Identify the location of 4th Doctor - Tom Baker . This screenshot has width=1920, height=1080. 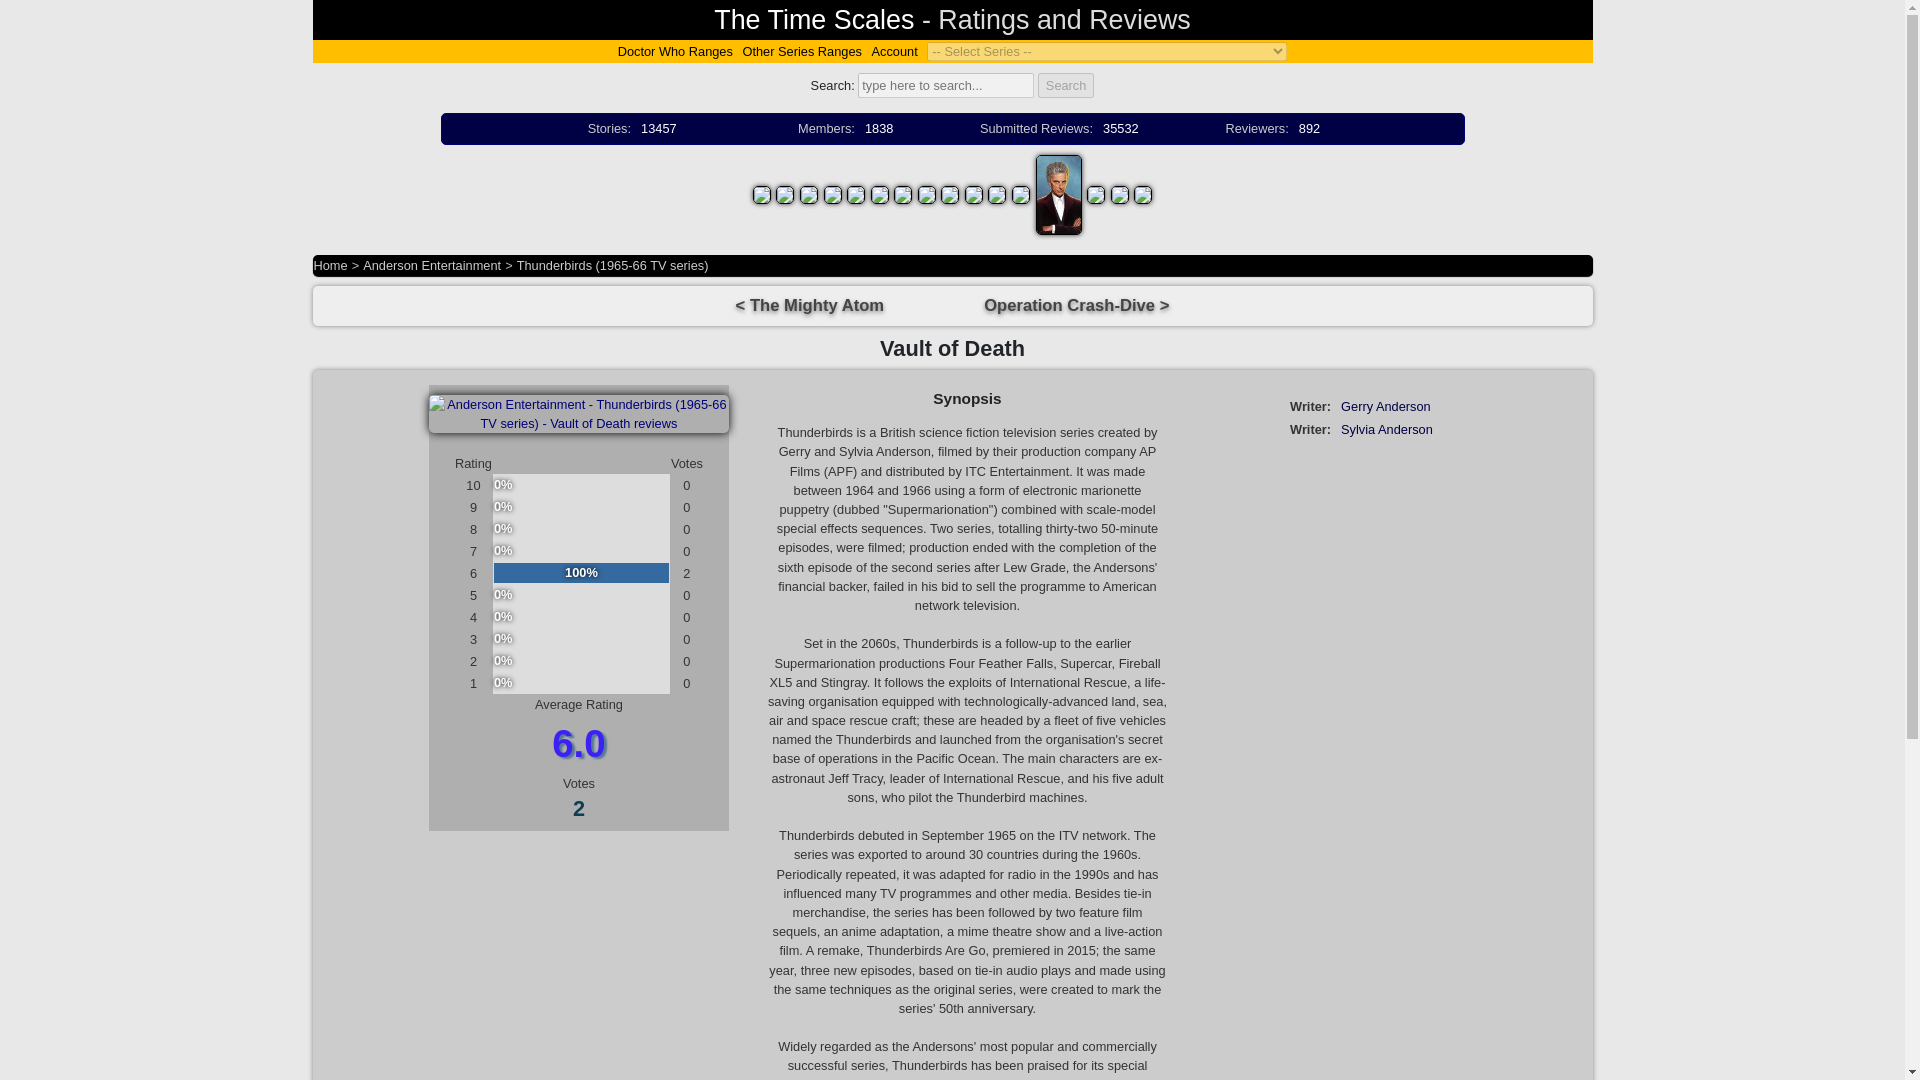
(832, 192).